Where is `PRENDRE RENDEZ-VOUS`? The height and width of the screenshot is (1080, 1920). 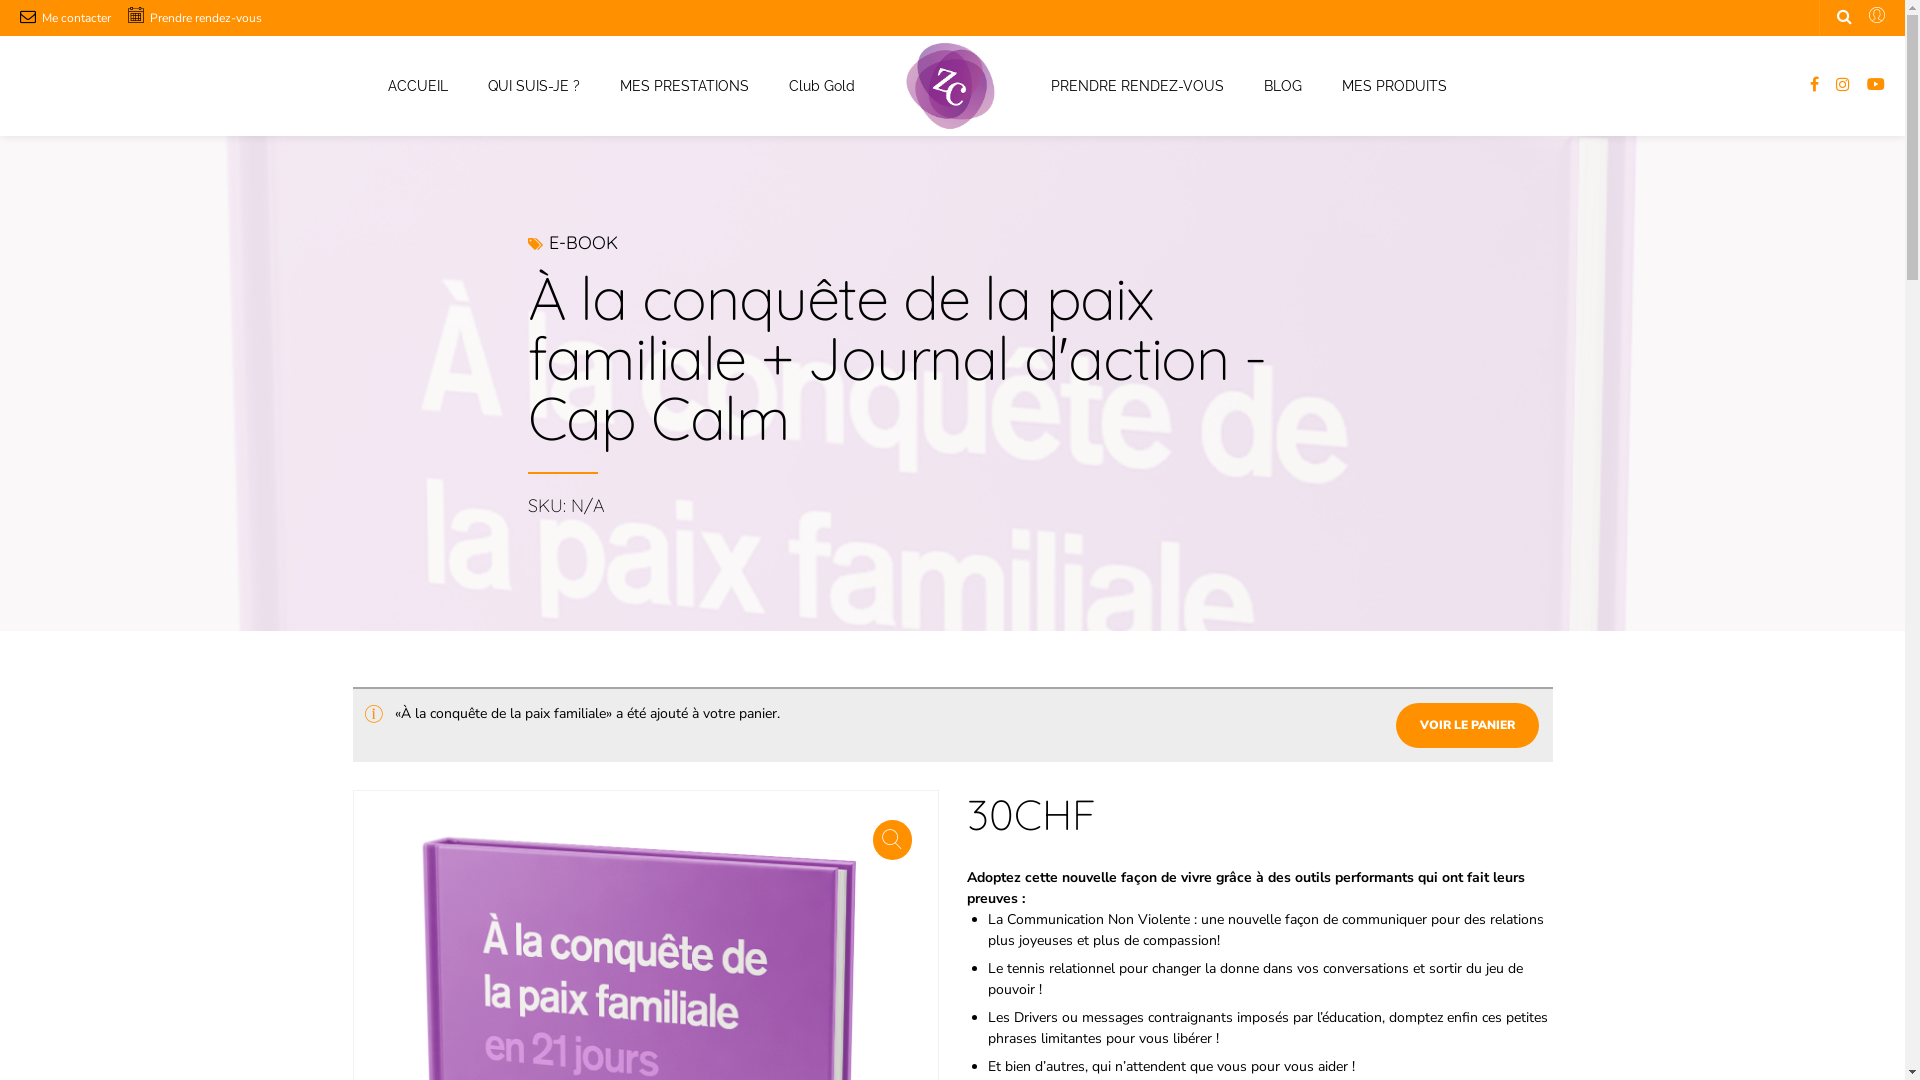 PRENDRE RENDEZ-VOUS is located at coordinates (1136, 86).